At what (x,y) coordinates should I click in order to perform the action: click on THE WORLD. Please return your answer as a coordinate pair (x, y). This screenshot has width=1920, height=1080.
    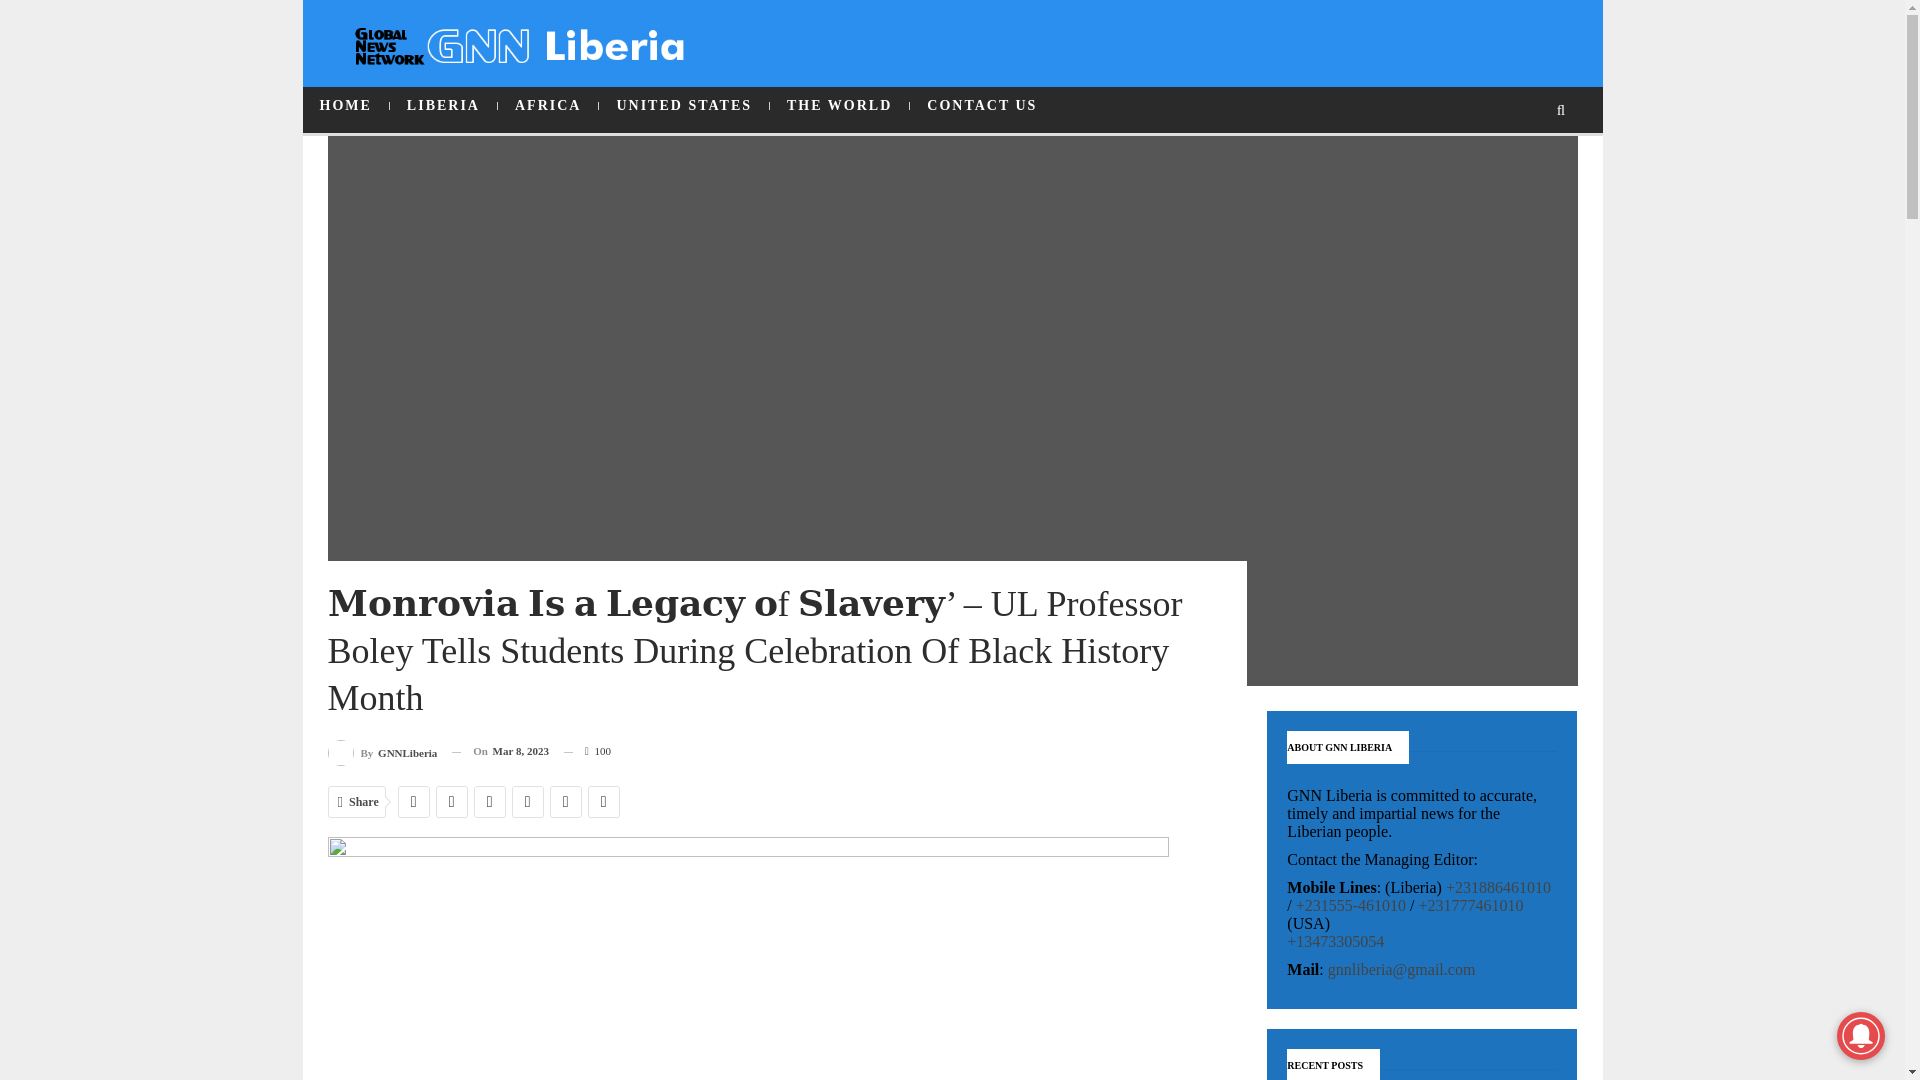
    Looking at the image, I should click on (838, 106).